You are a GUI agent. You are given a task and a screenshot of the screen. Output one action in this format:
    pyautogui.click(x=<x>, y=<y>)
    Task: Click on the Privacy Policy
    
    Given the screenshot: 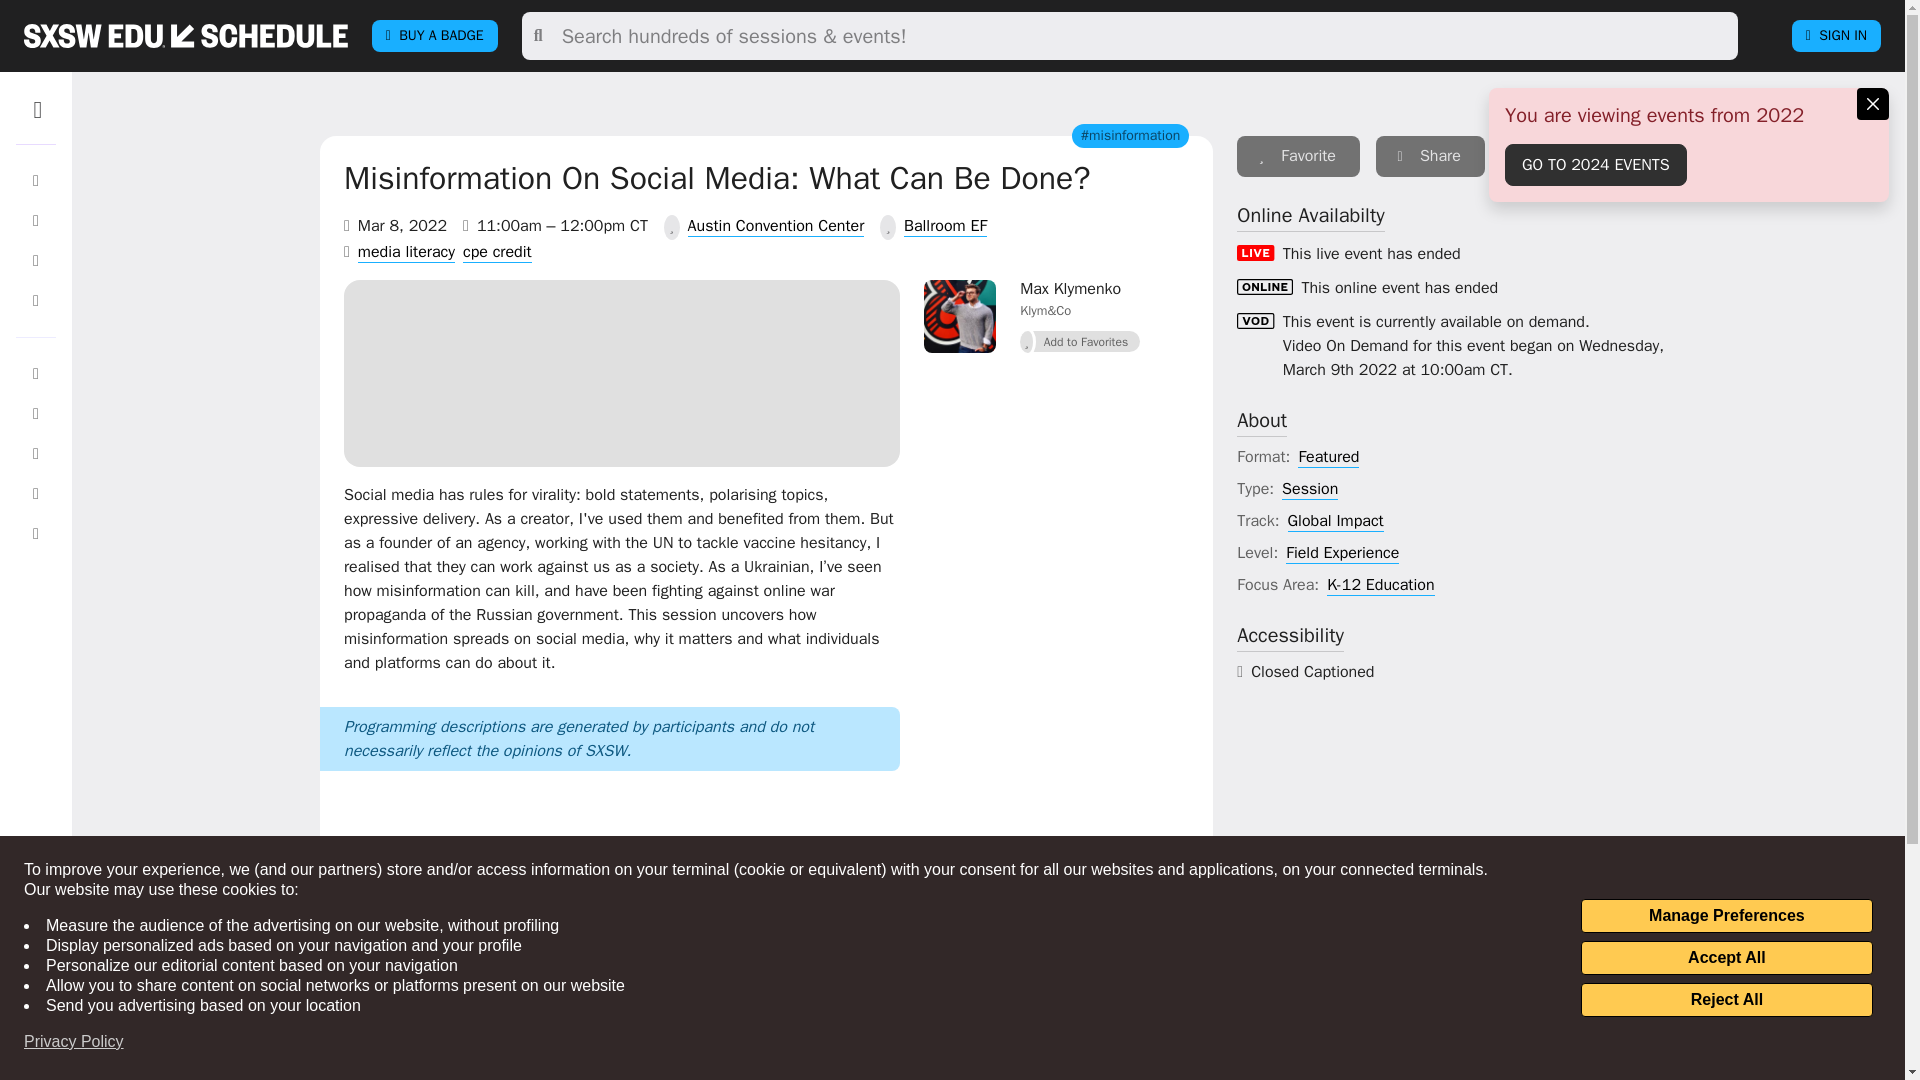 What is the action you would take?
    pyautogui.click(x=74, y=1042)
    